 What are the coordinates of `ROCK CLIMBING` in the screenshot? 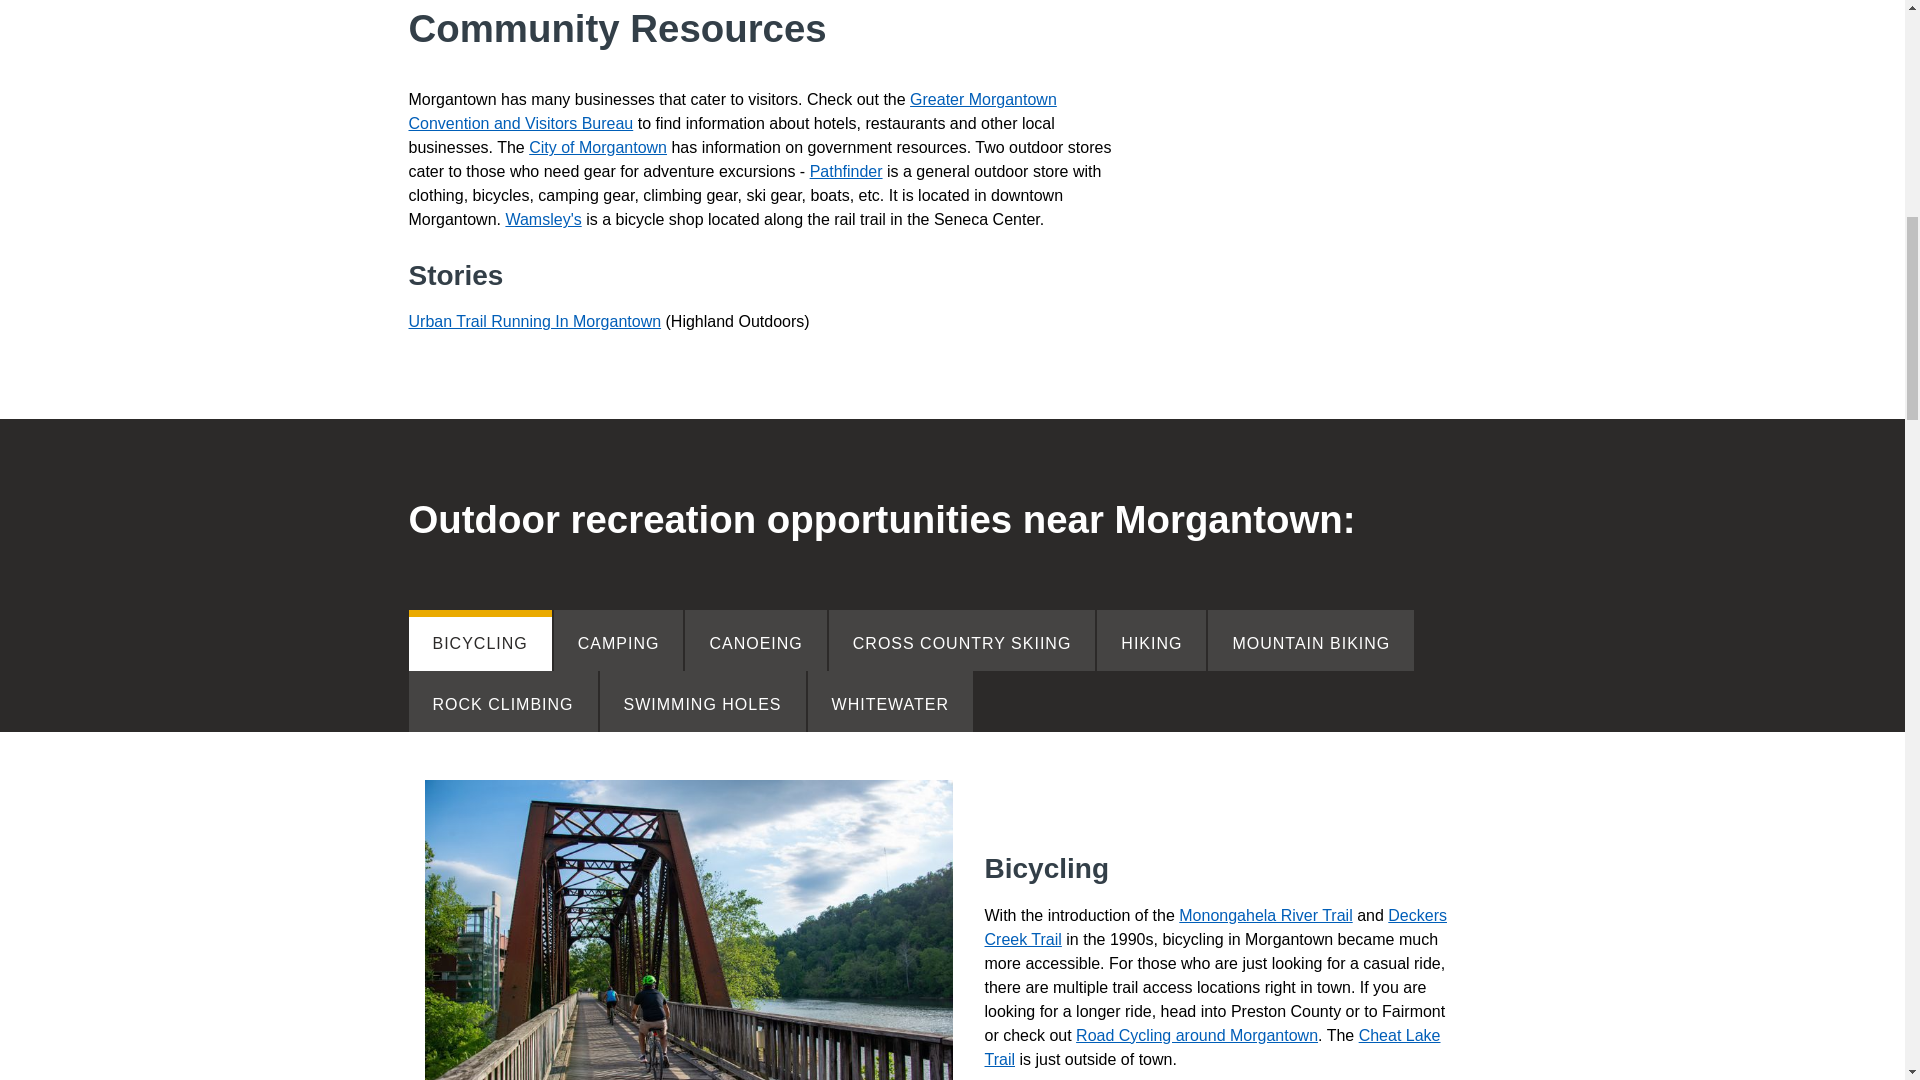 It's located at (502, 701).